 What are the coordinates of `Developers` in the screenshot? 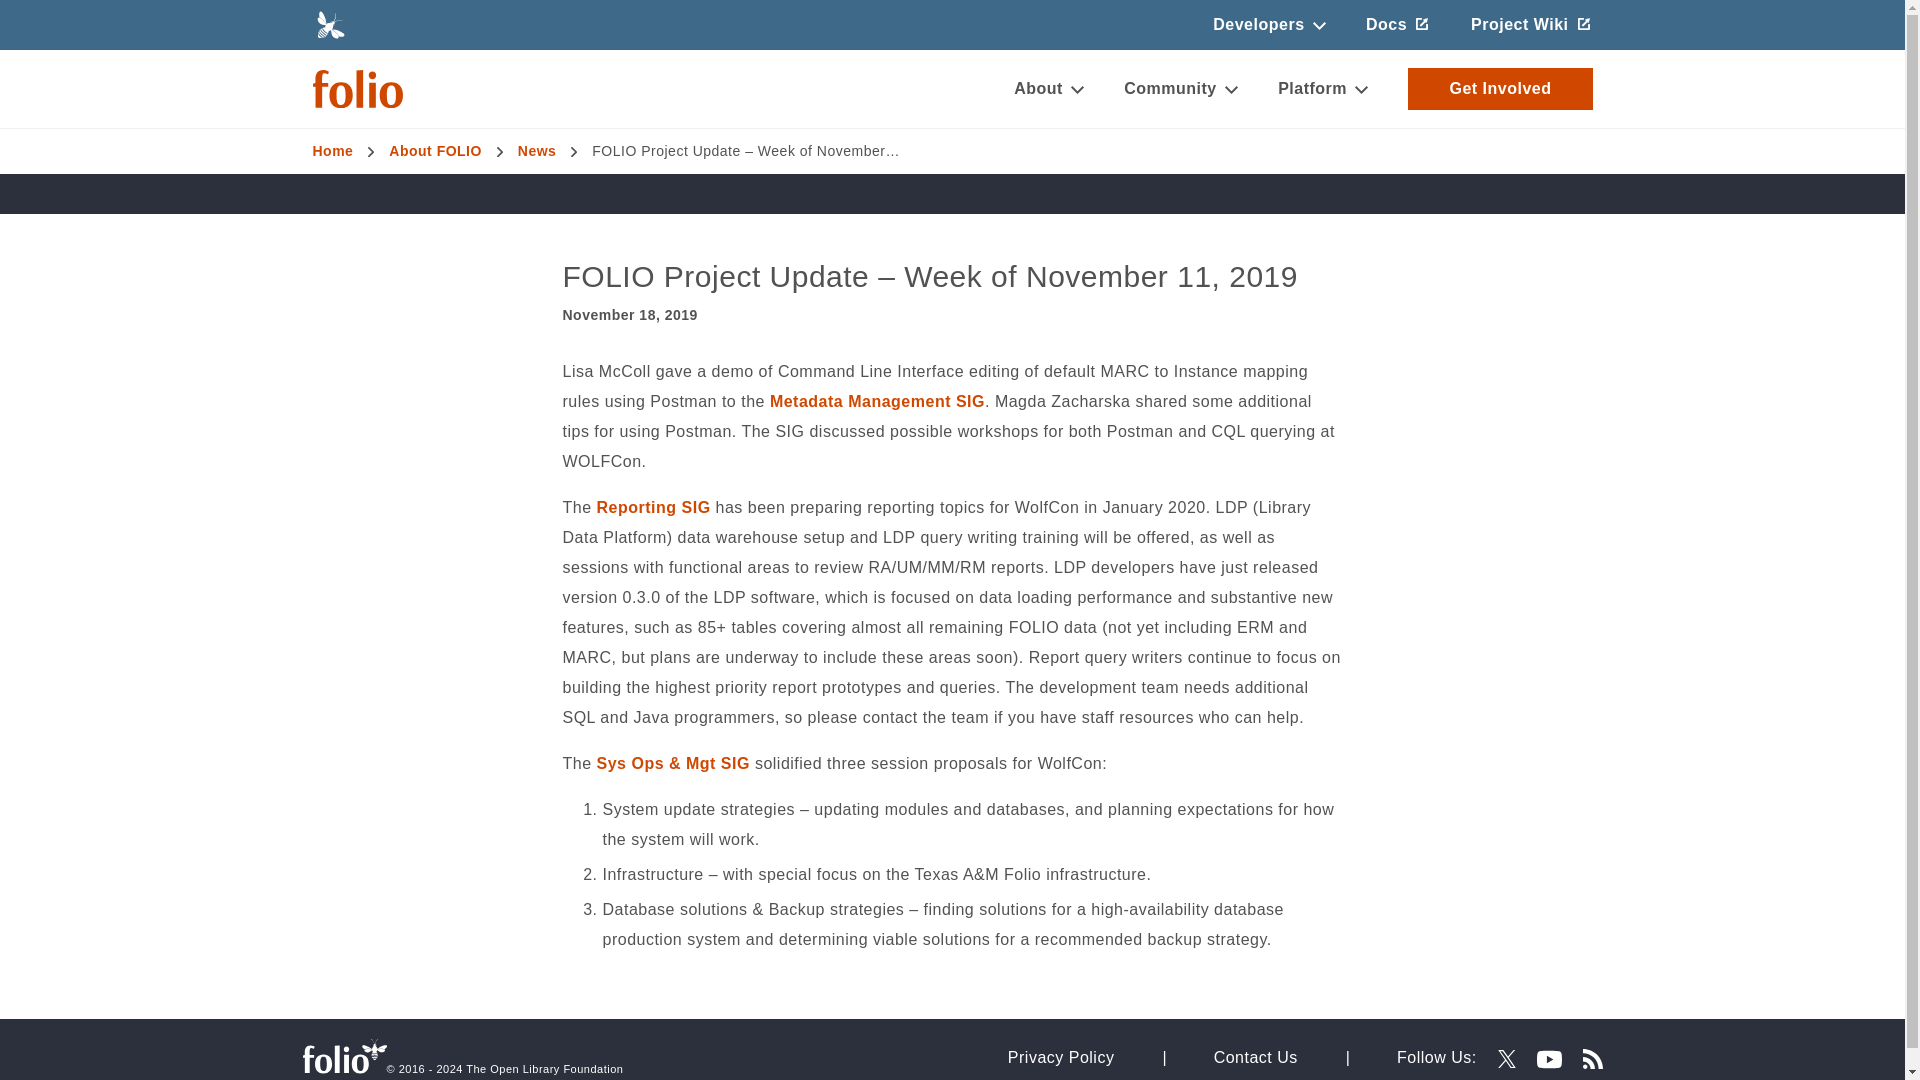 It's located at (1268, 24).